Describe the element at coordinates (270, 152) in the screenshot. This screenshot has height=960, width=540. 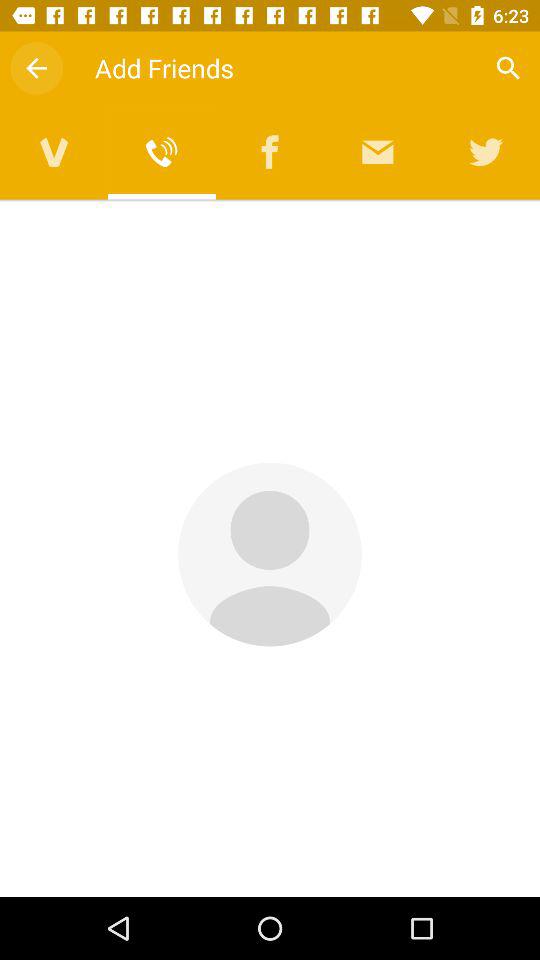
I see `add facebook friends` at that location.